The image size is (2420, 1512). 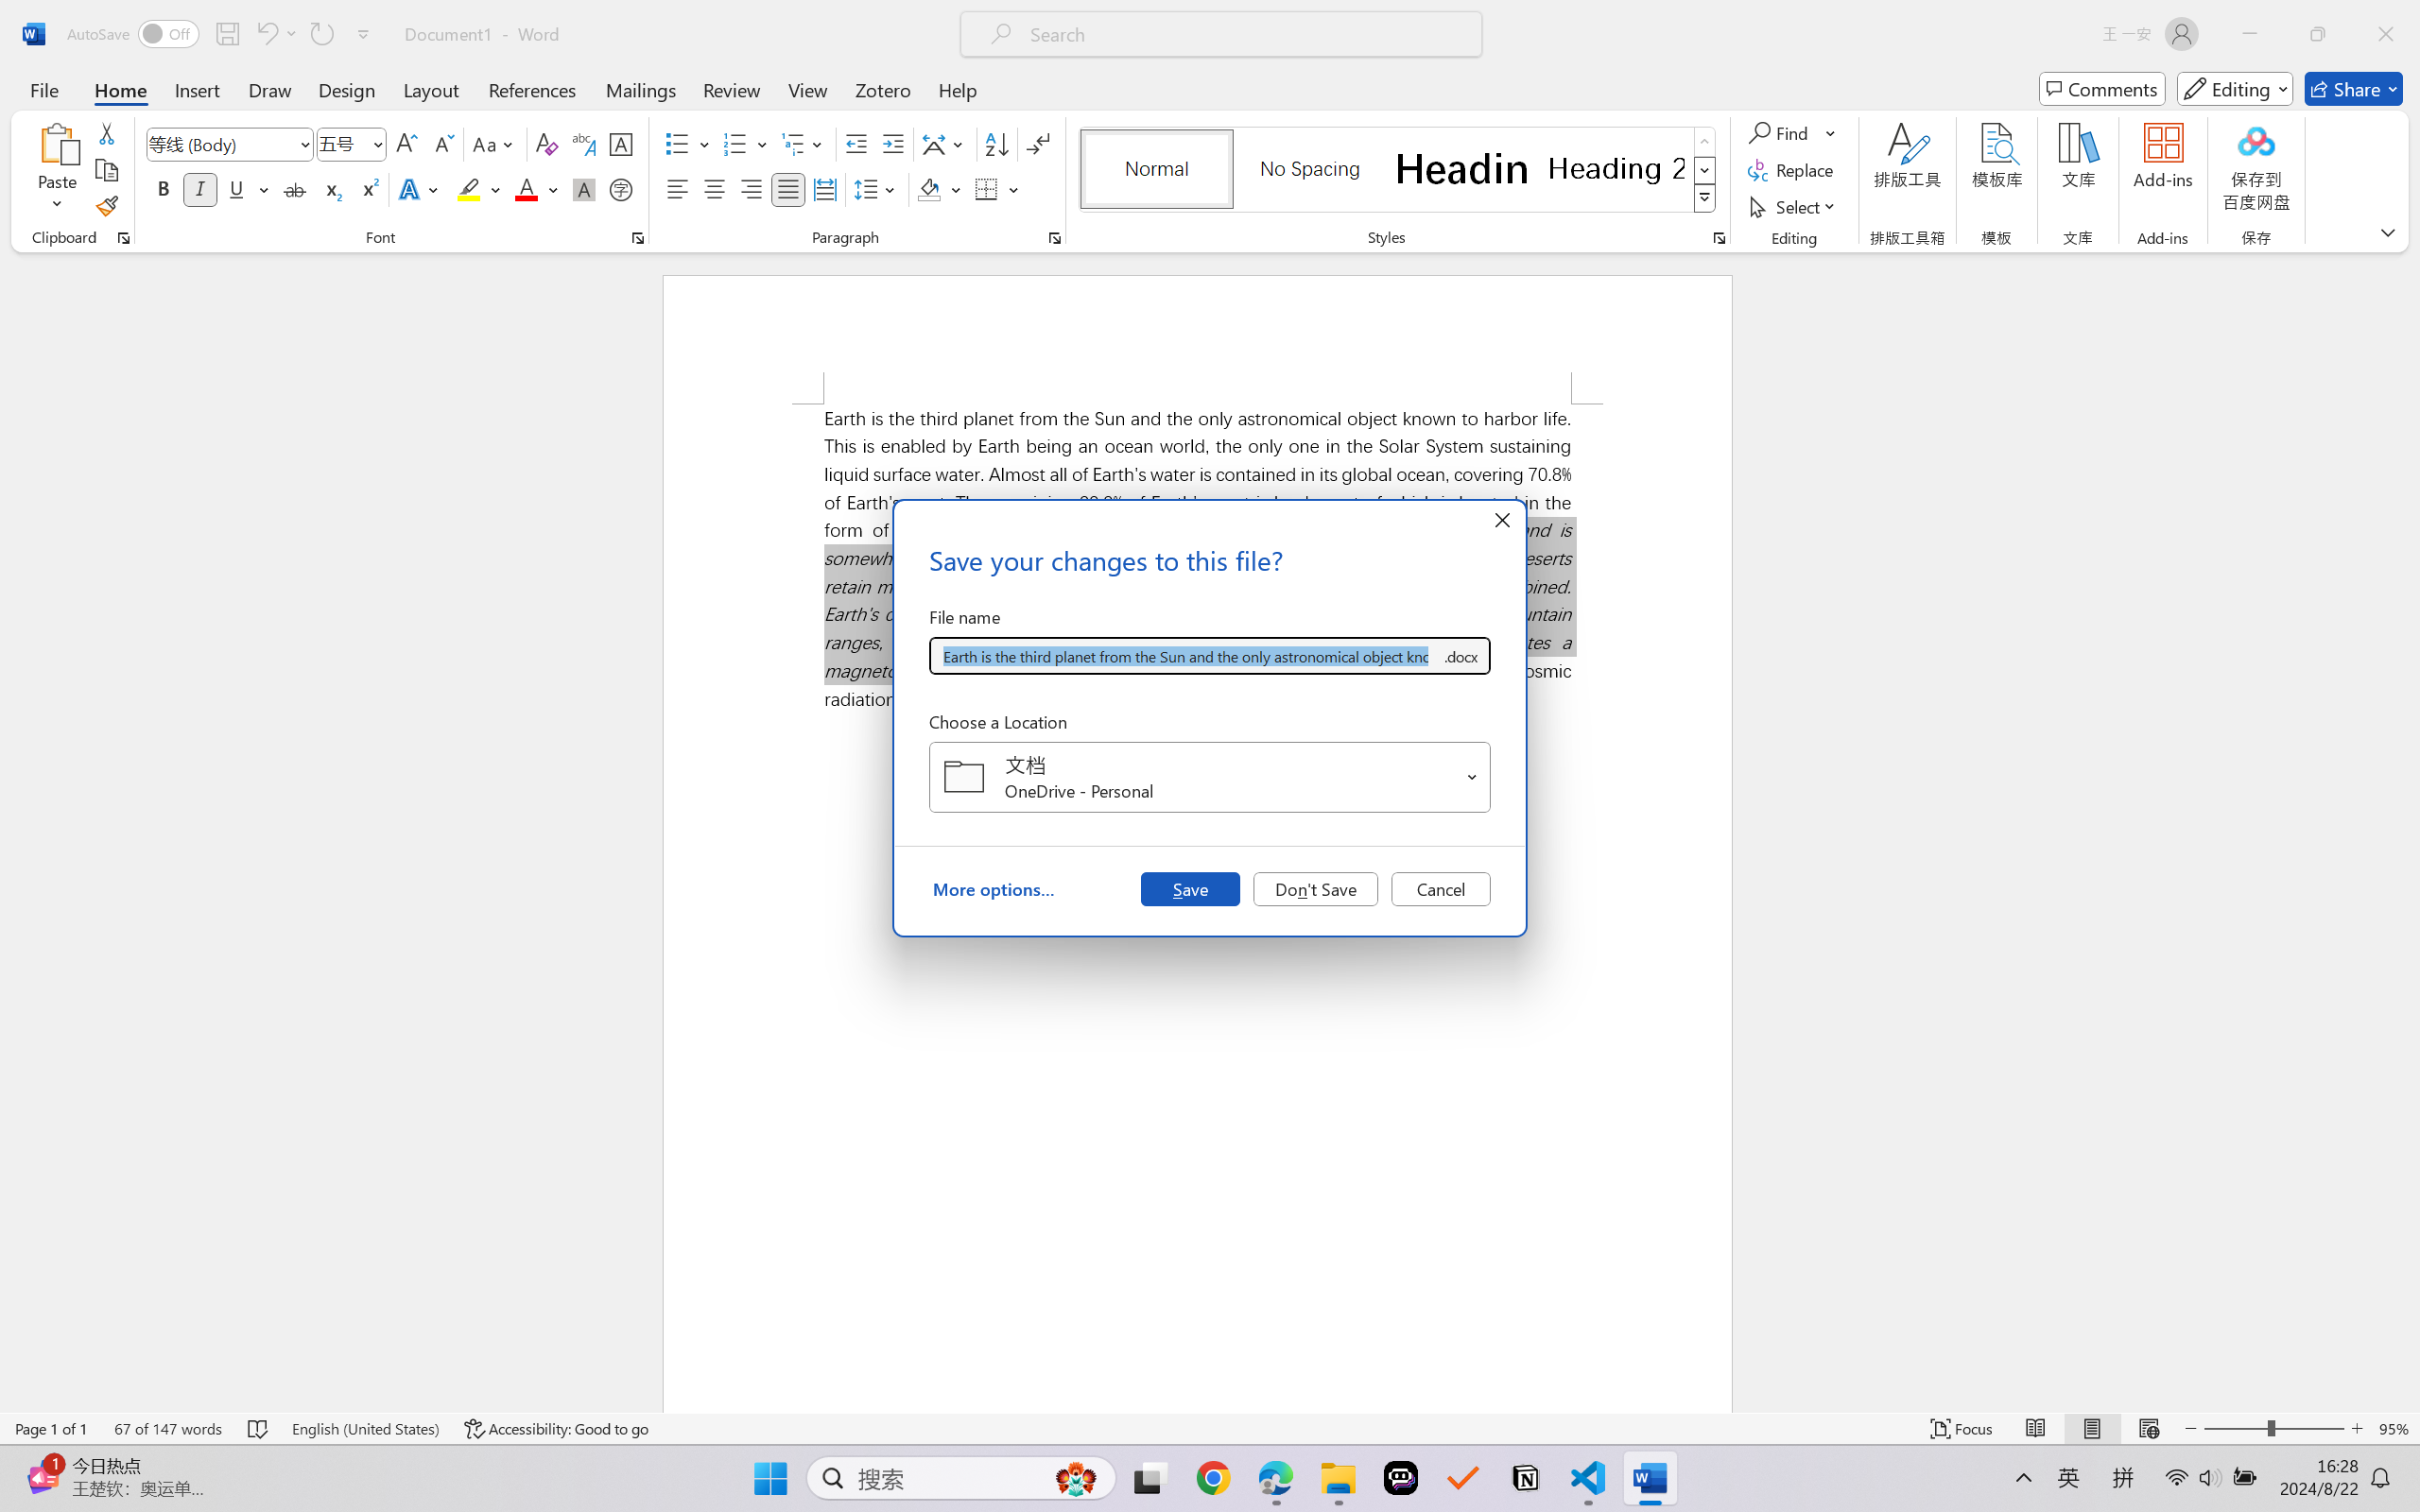 I want to click on Undo Italic, so click(x=266, y=34).